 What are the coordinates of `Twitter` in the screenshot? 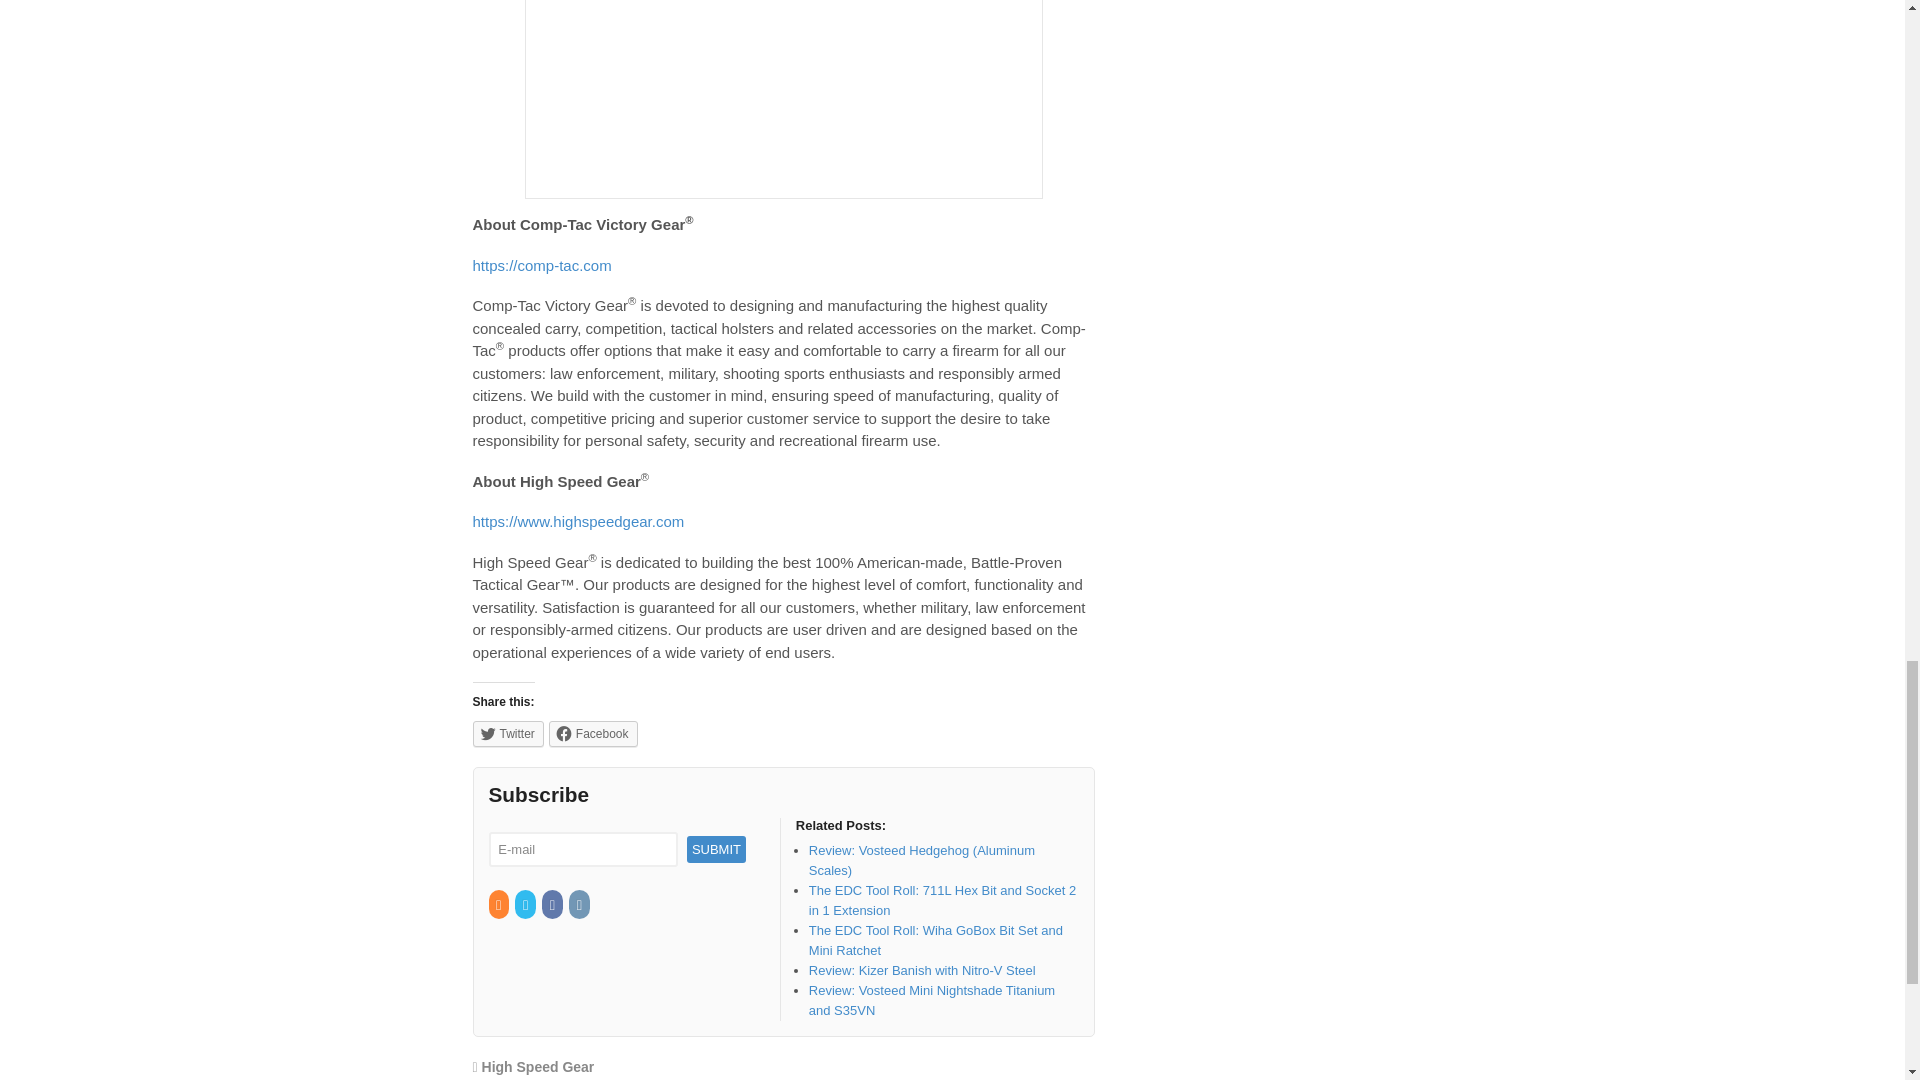 It's located at (526, 904).